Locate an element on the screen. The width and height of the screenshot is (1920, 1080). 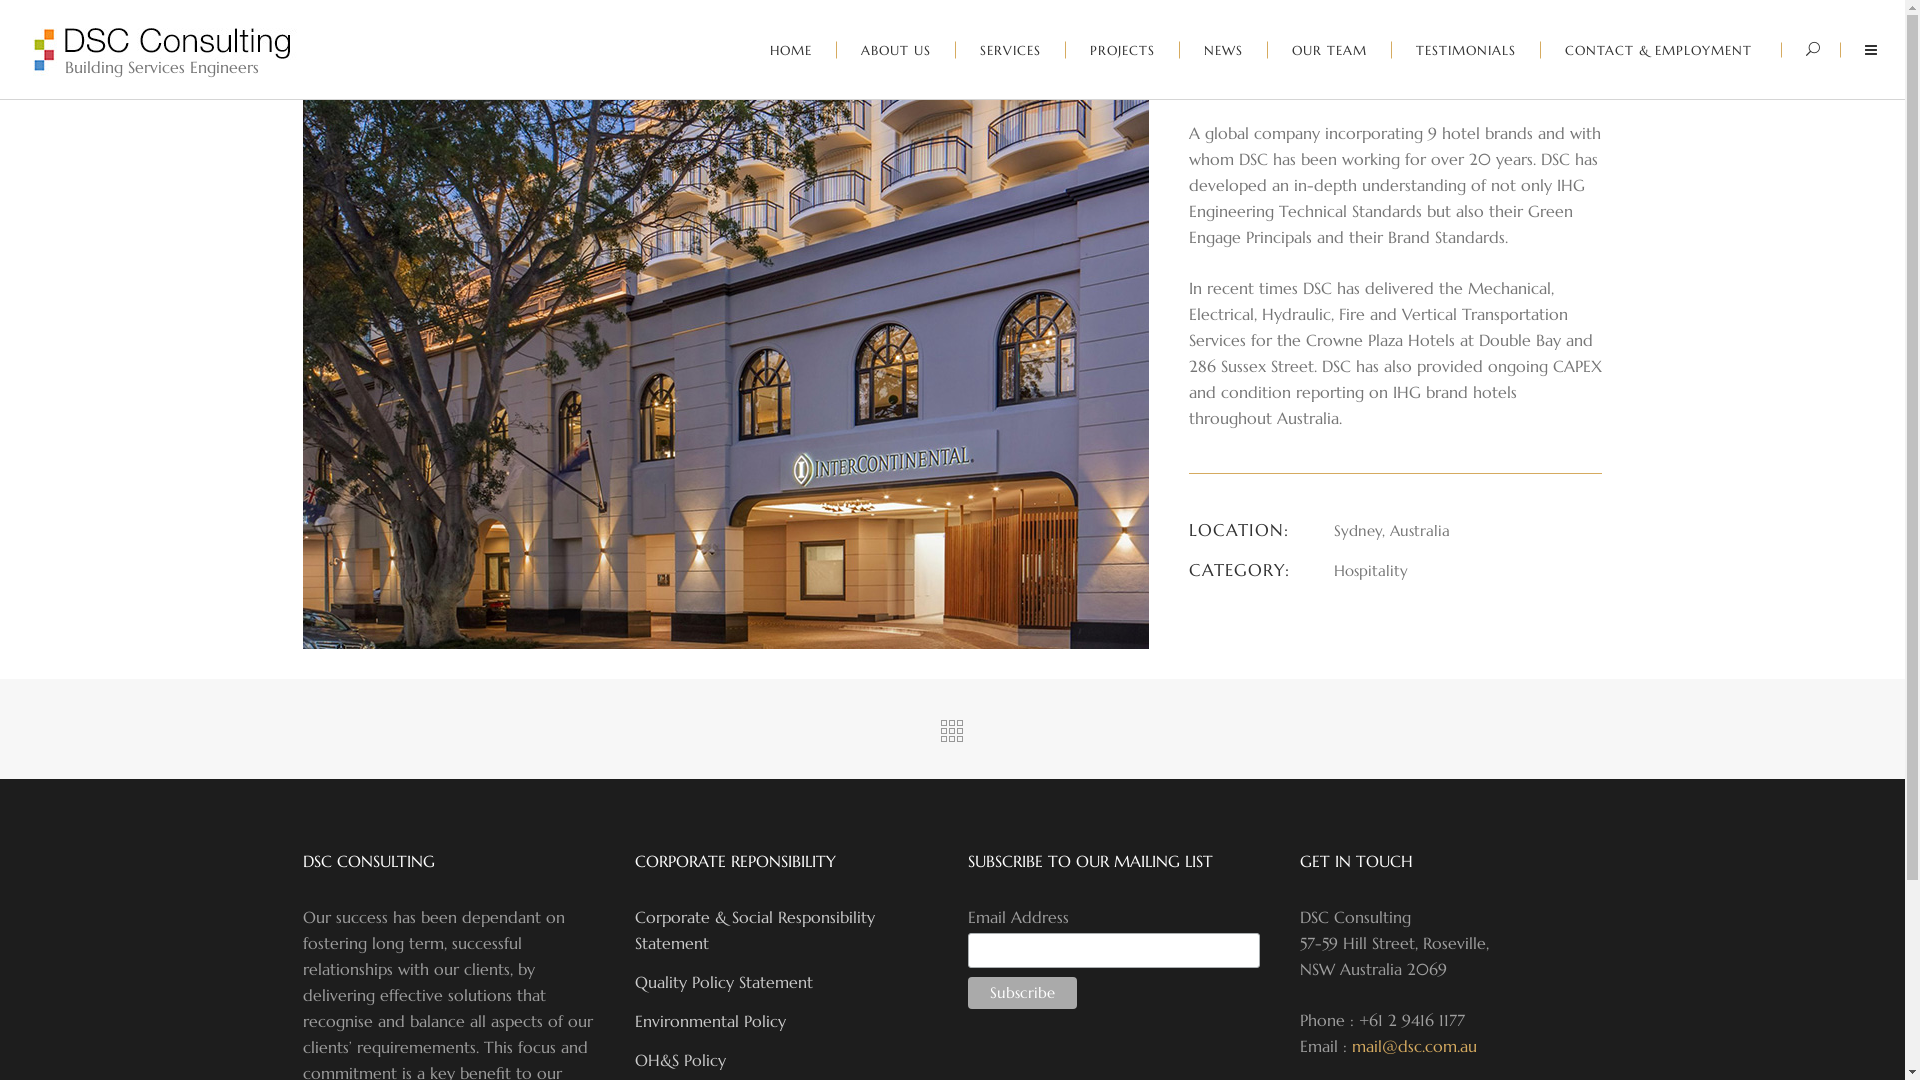
TESTIMONIALS is located at coordinates (1466, 50).